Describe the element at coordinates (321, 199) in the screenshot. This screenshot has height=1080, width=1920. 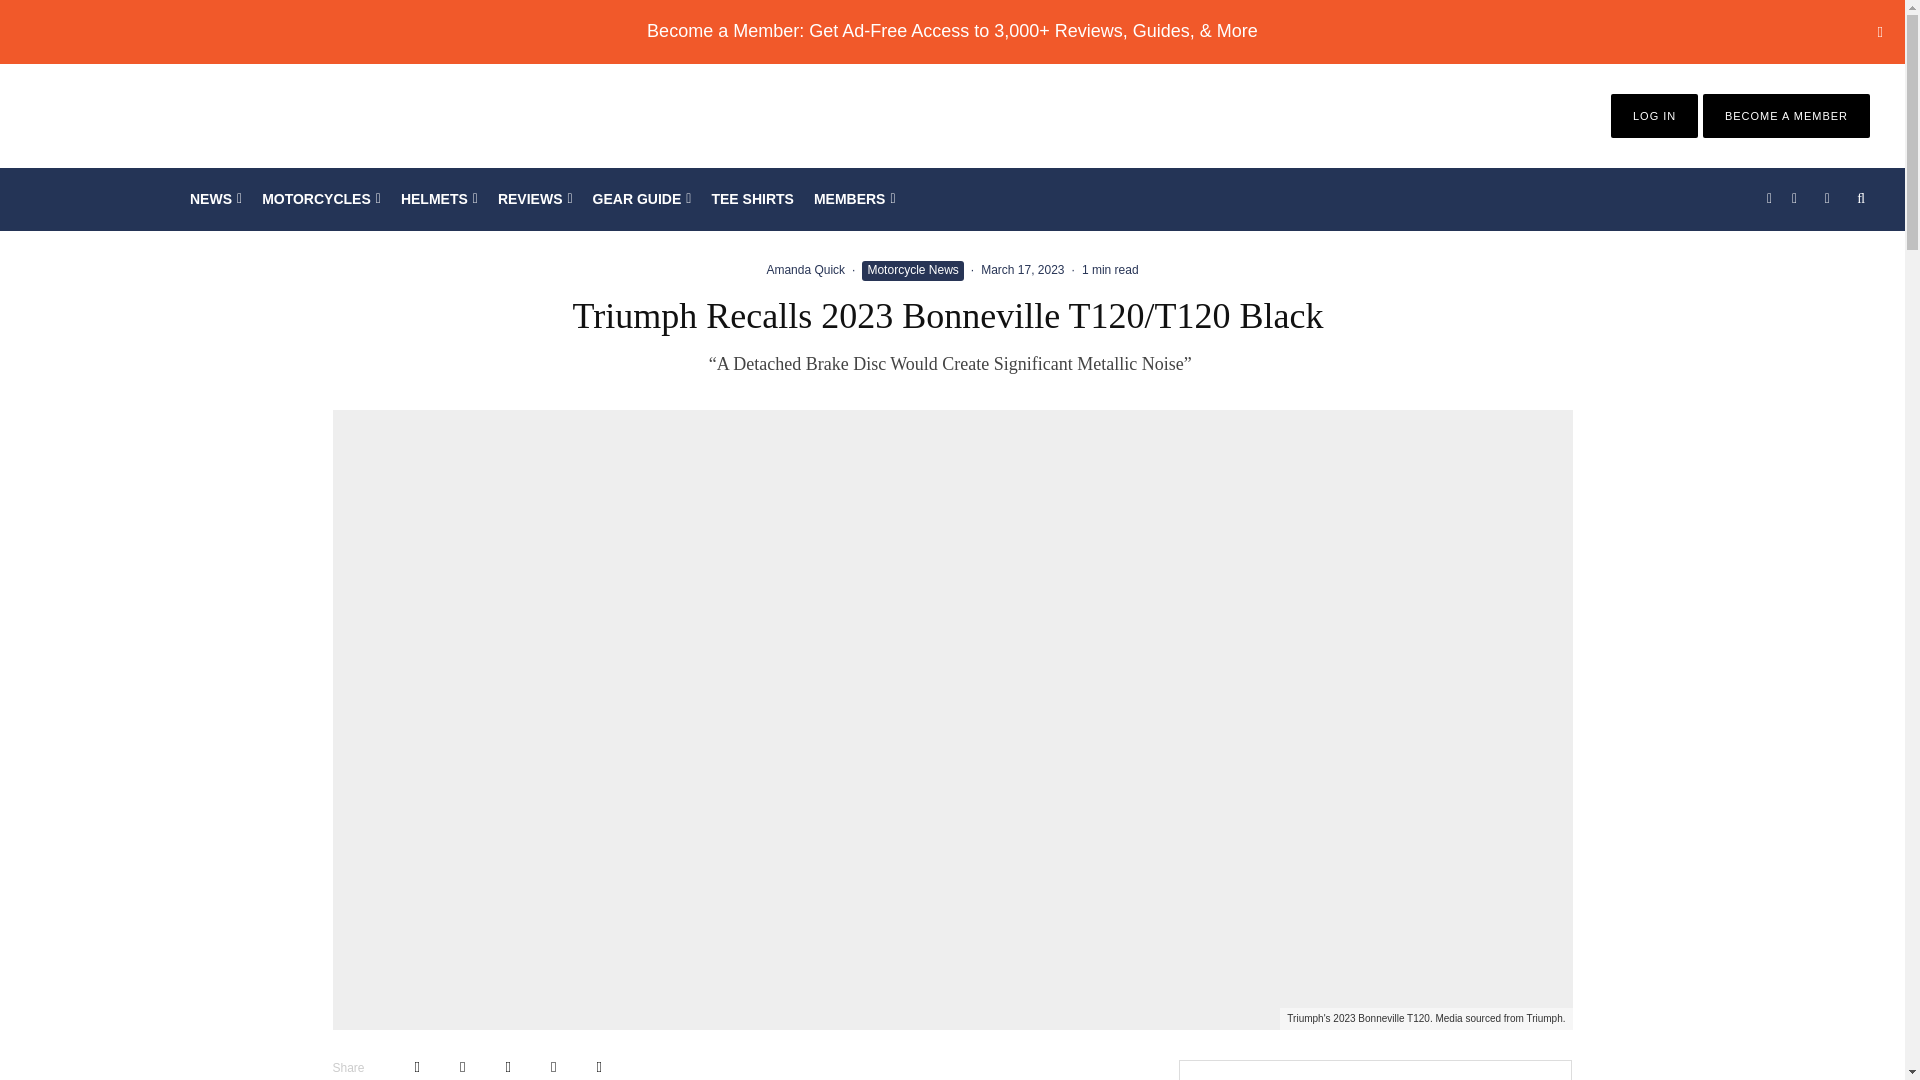
I see `MOTORCYCLES` at that location.